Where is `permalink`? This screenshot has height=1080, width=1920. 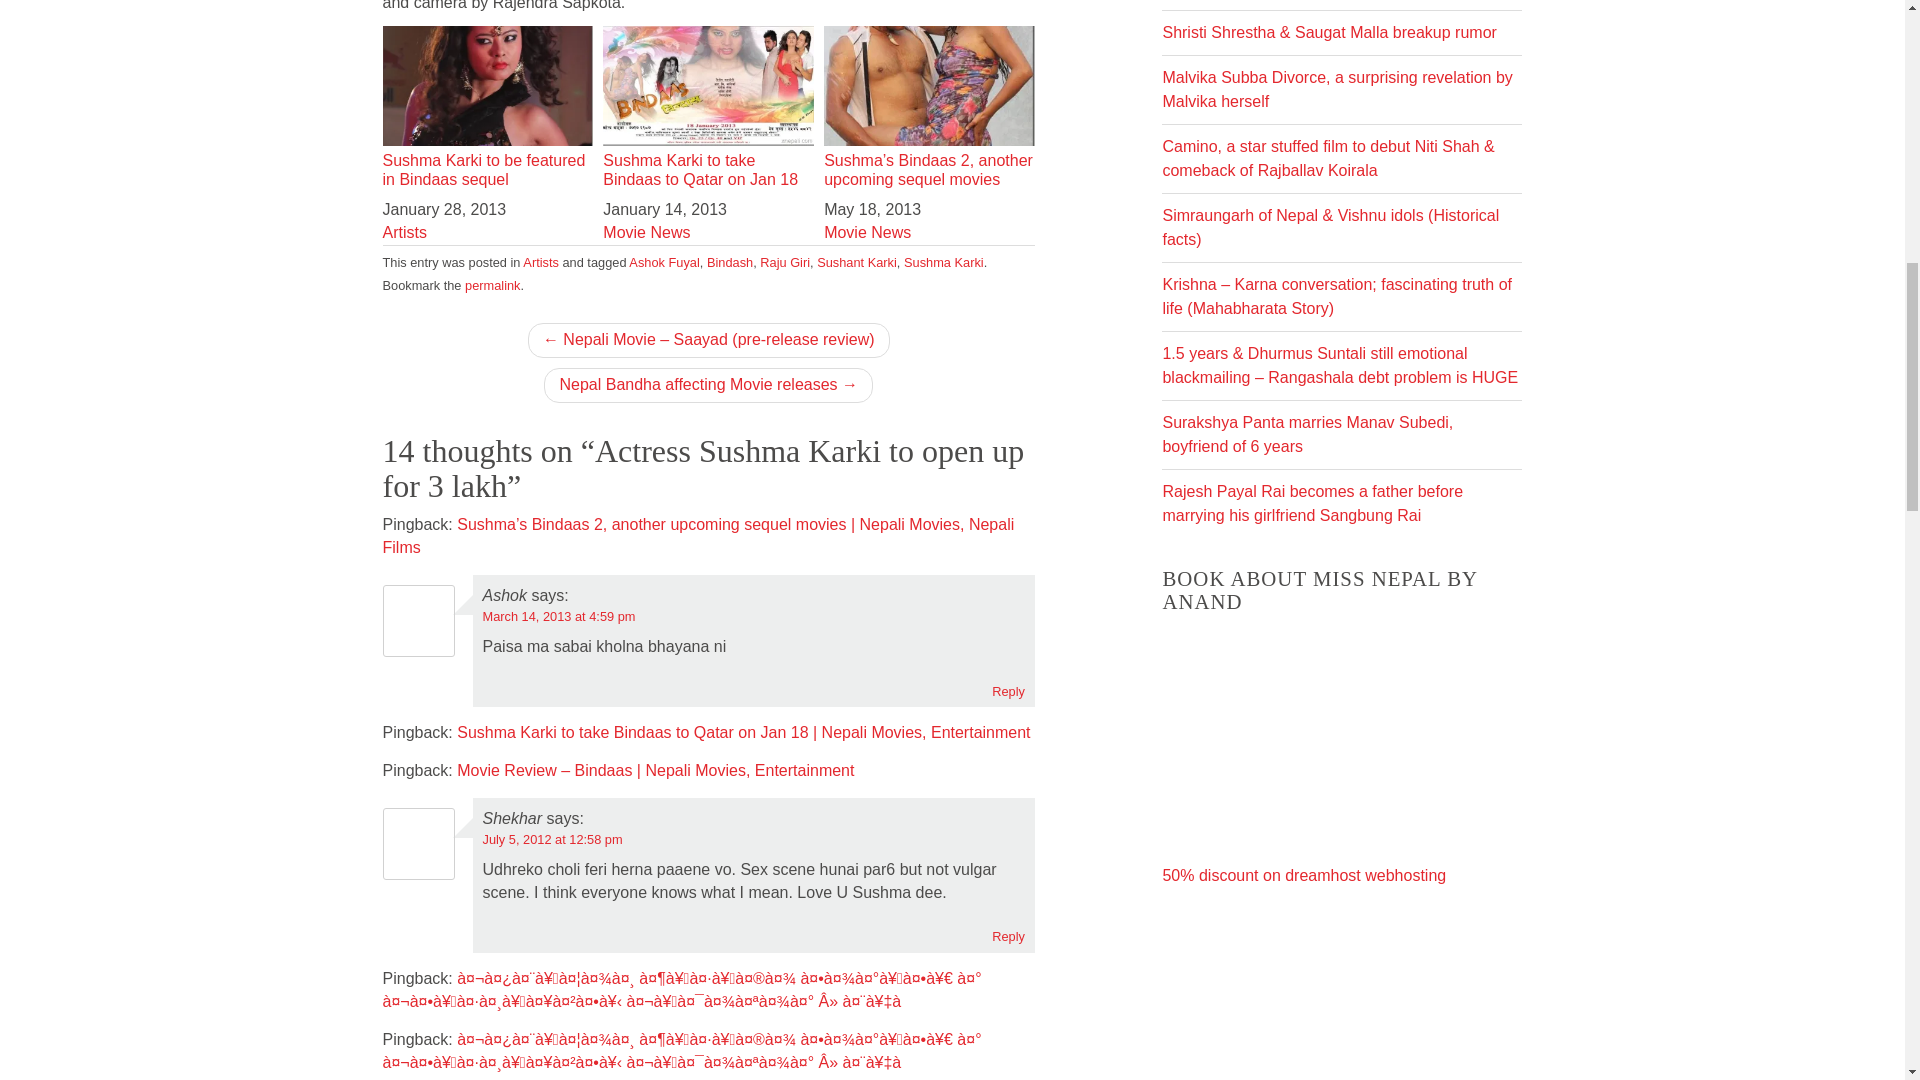
permalink is located at coordinates (492, 284).